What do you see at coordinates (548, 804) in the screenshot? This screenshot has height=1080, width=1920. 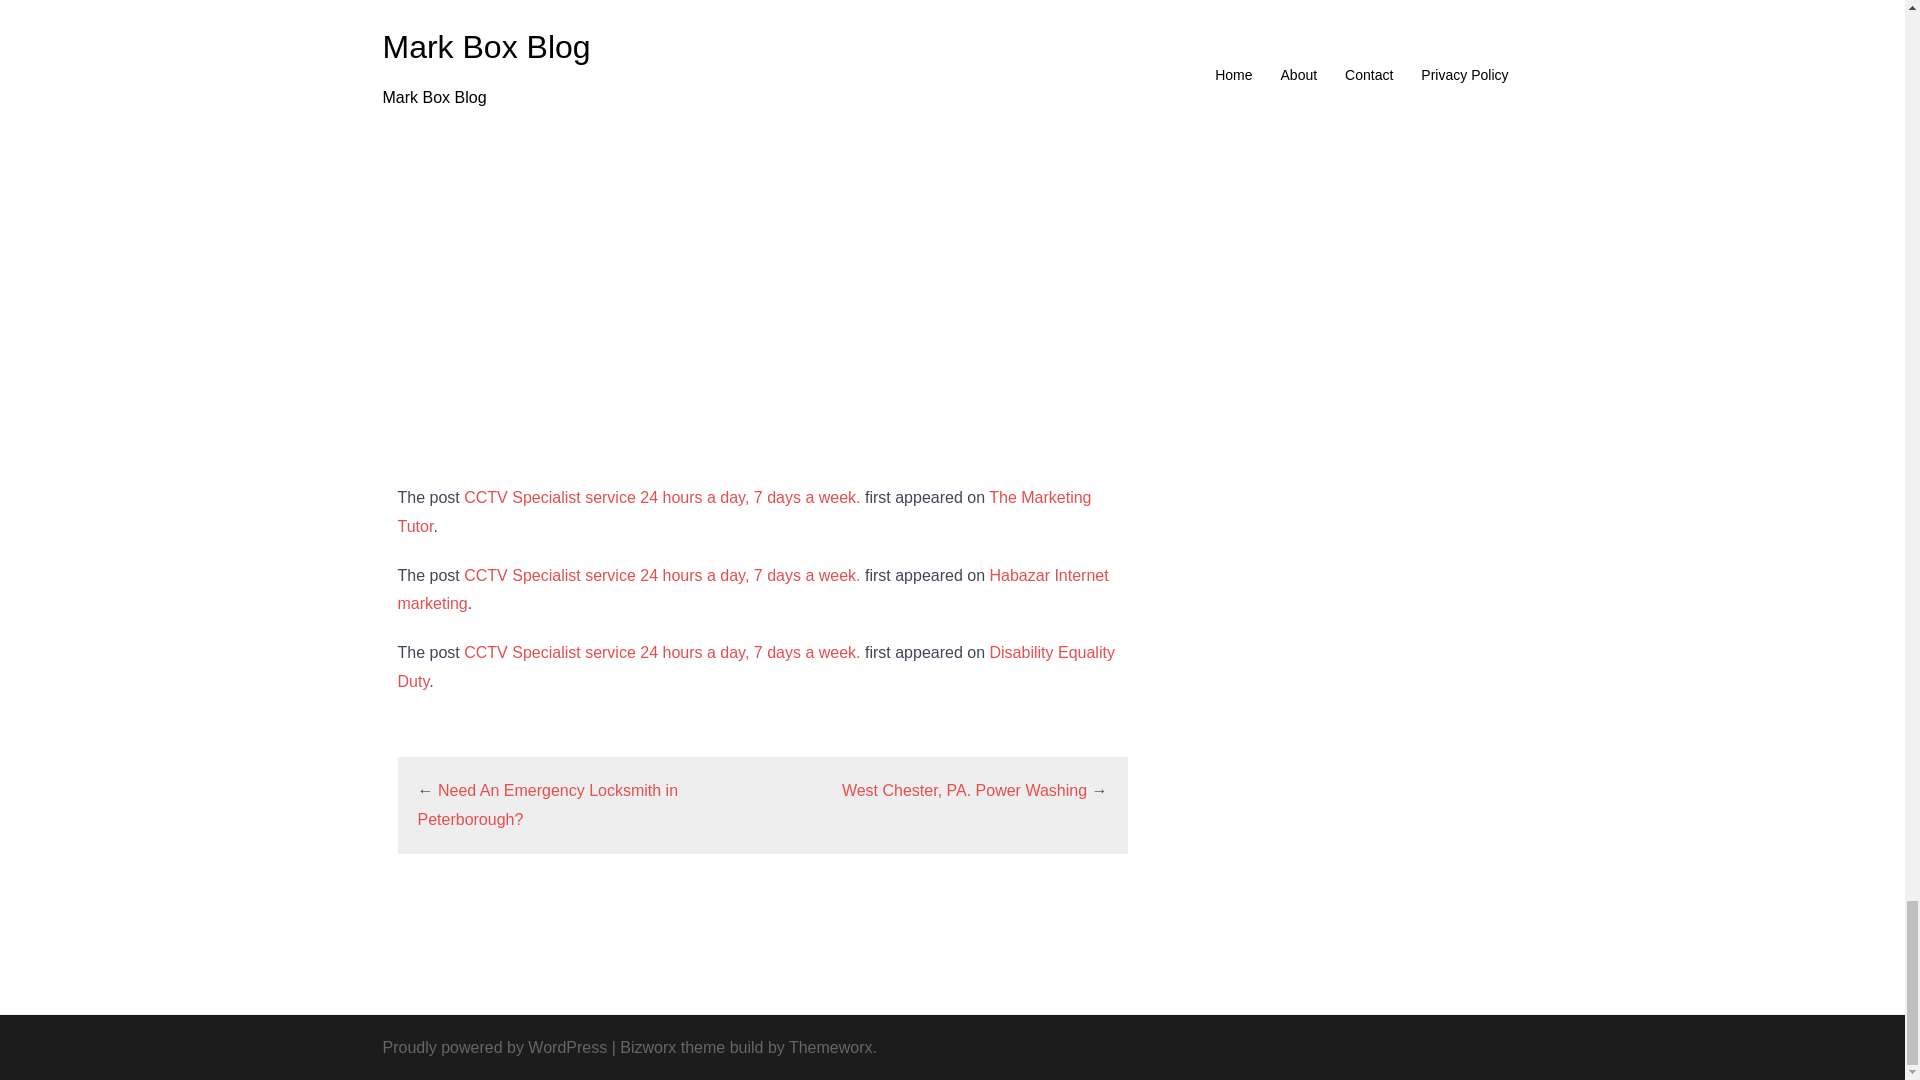 I see `Need An Emergency Locksmith in Peterborough?` at bounding box center [548, 804].